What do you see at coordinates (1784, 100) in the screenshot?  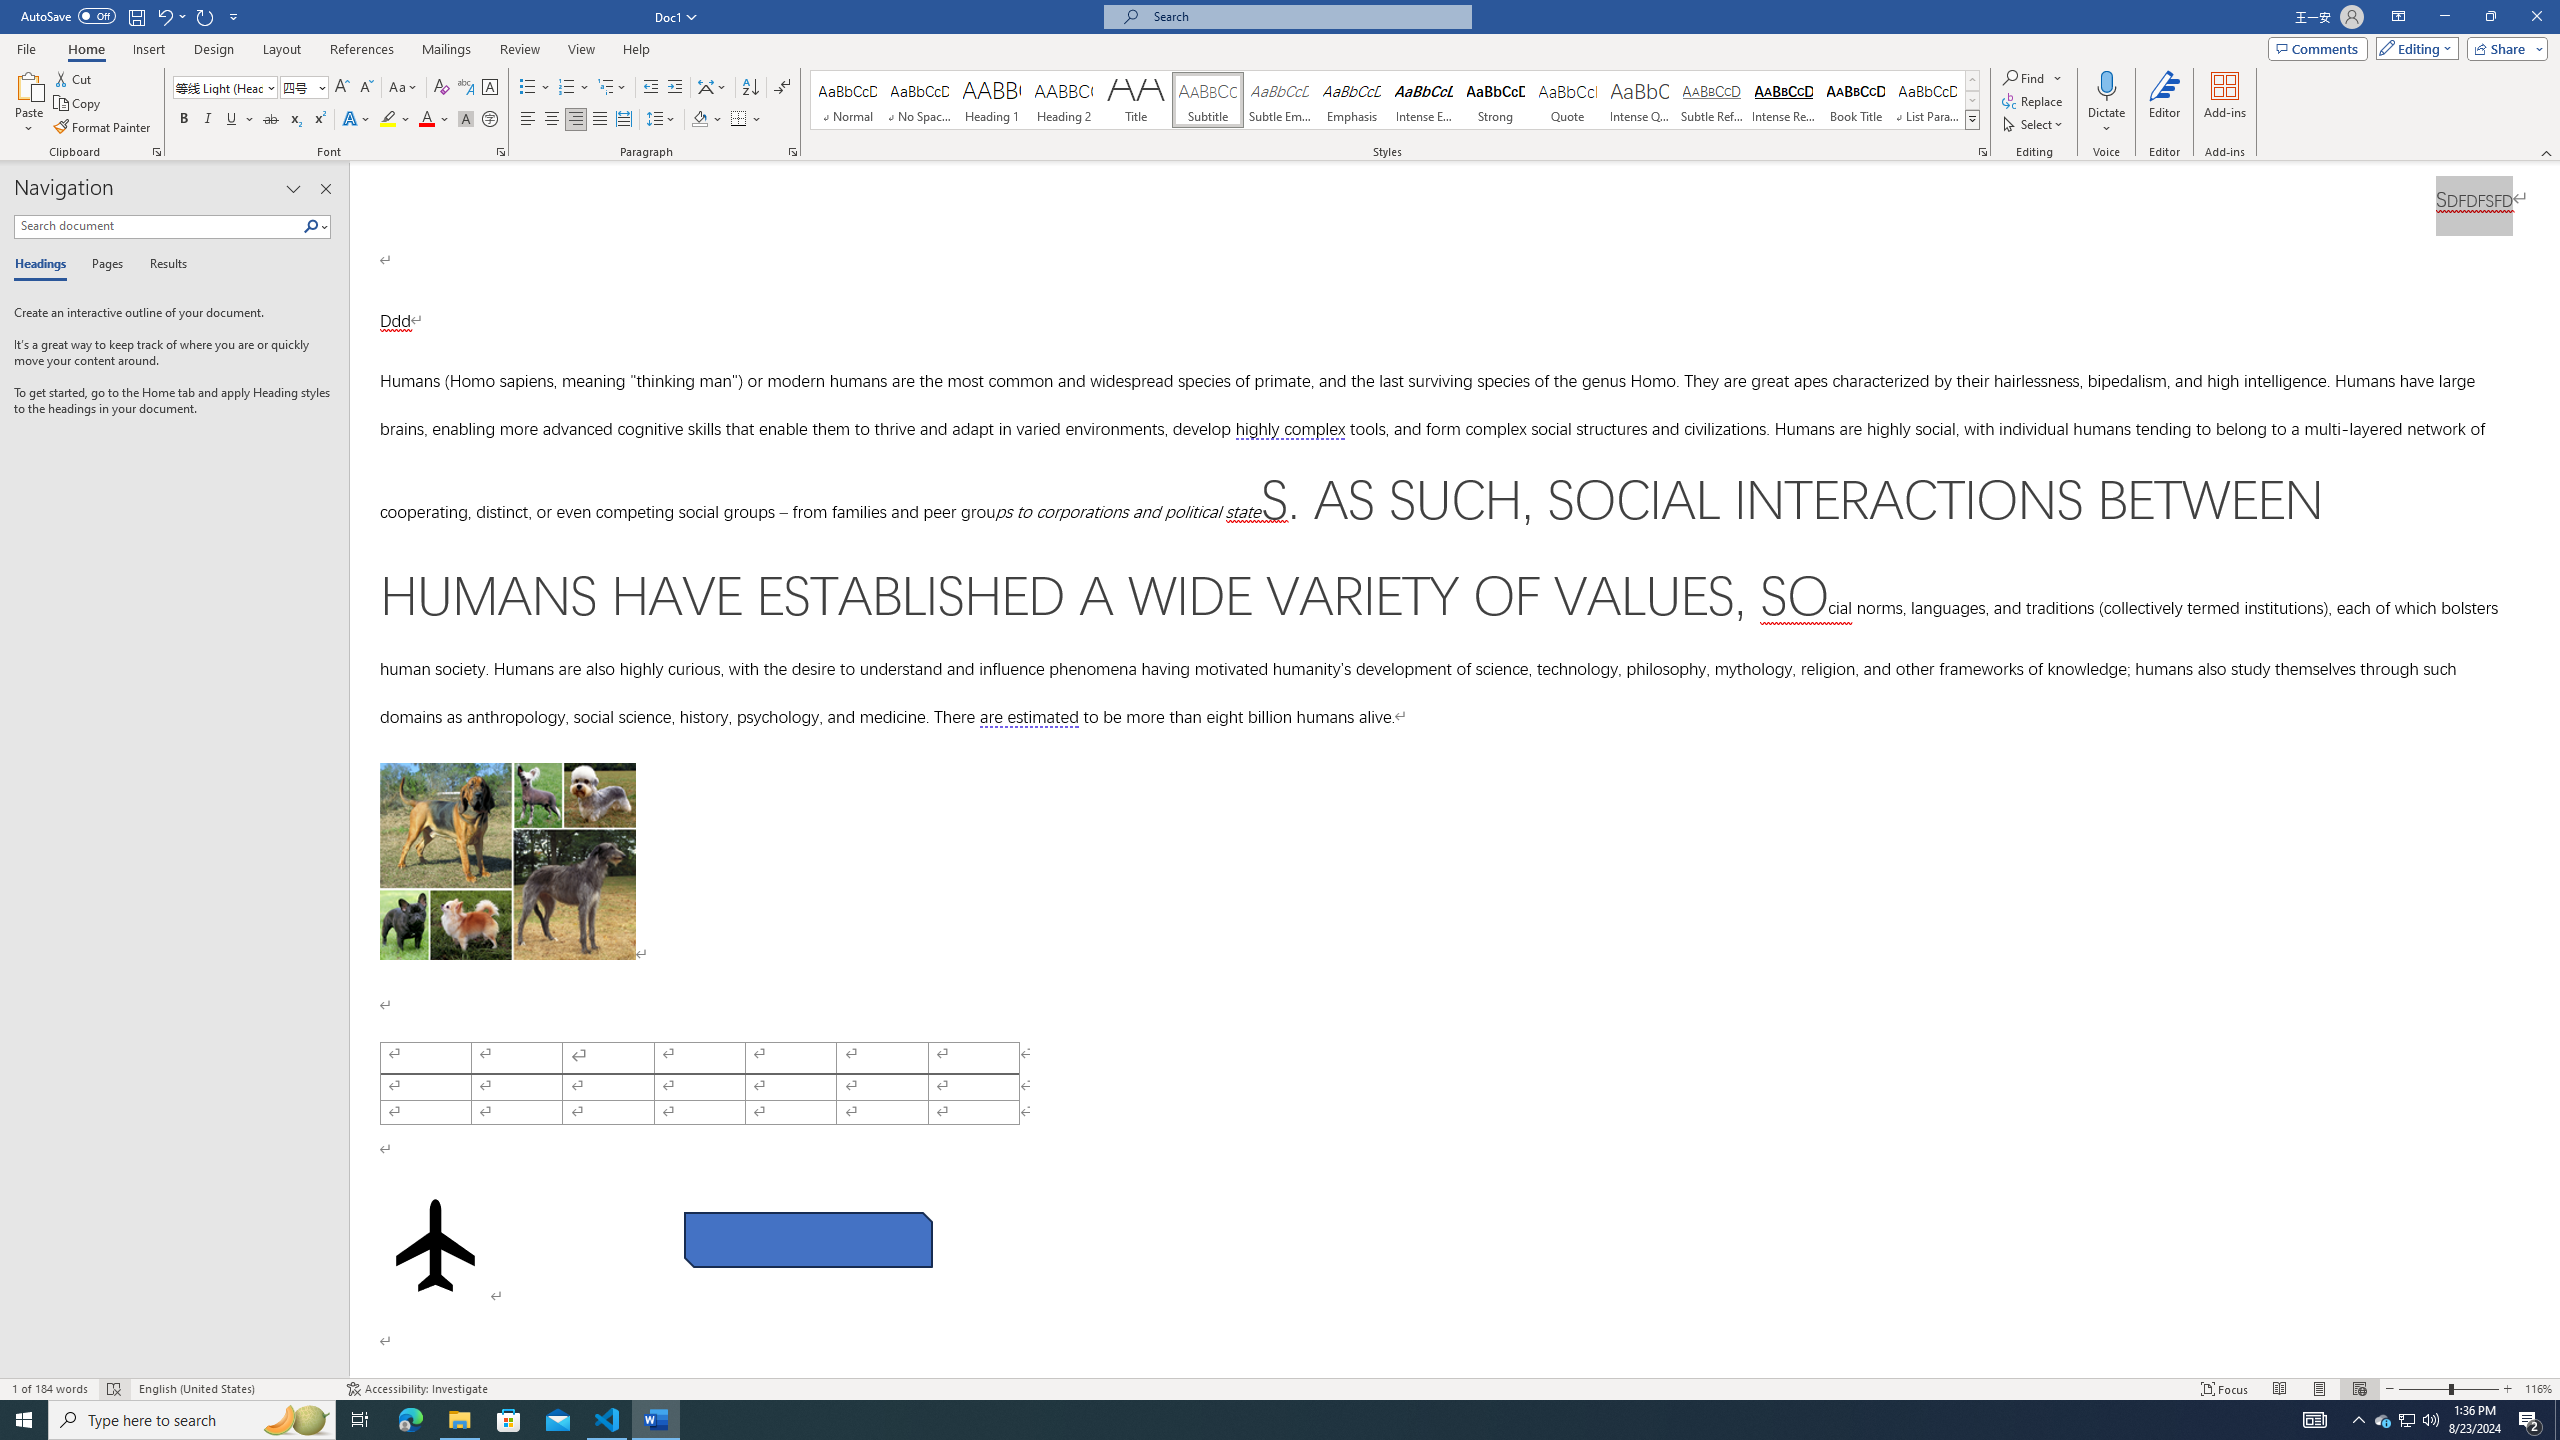 I see `Intense Reference` at bounding box center [1784, 100].